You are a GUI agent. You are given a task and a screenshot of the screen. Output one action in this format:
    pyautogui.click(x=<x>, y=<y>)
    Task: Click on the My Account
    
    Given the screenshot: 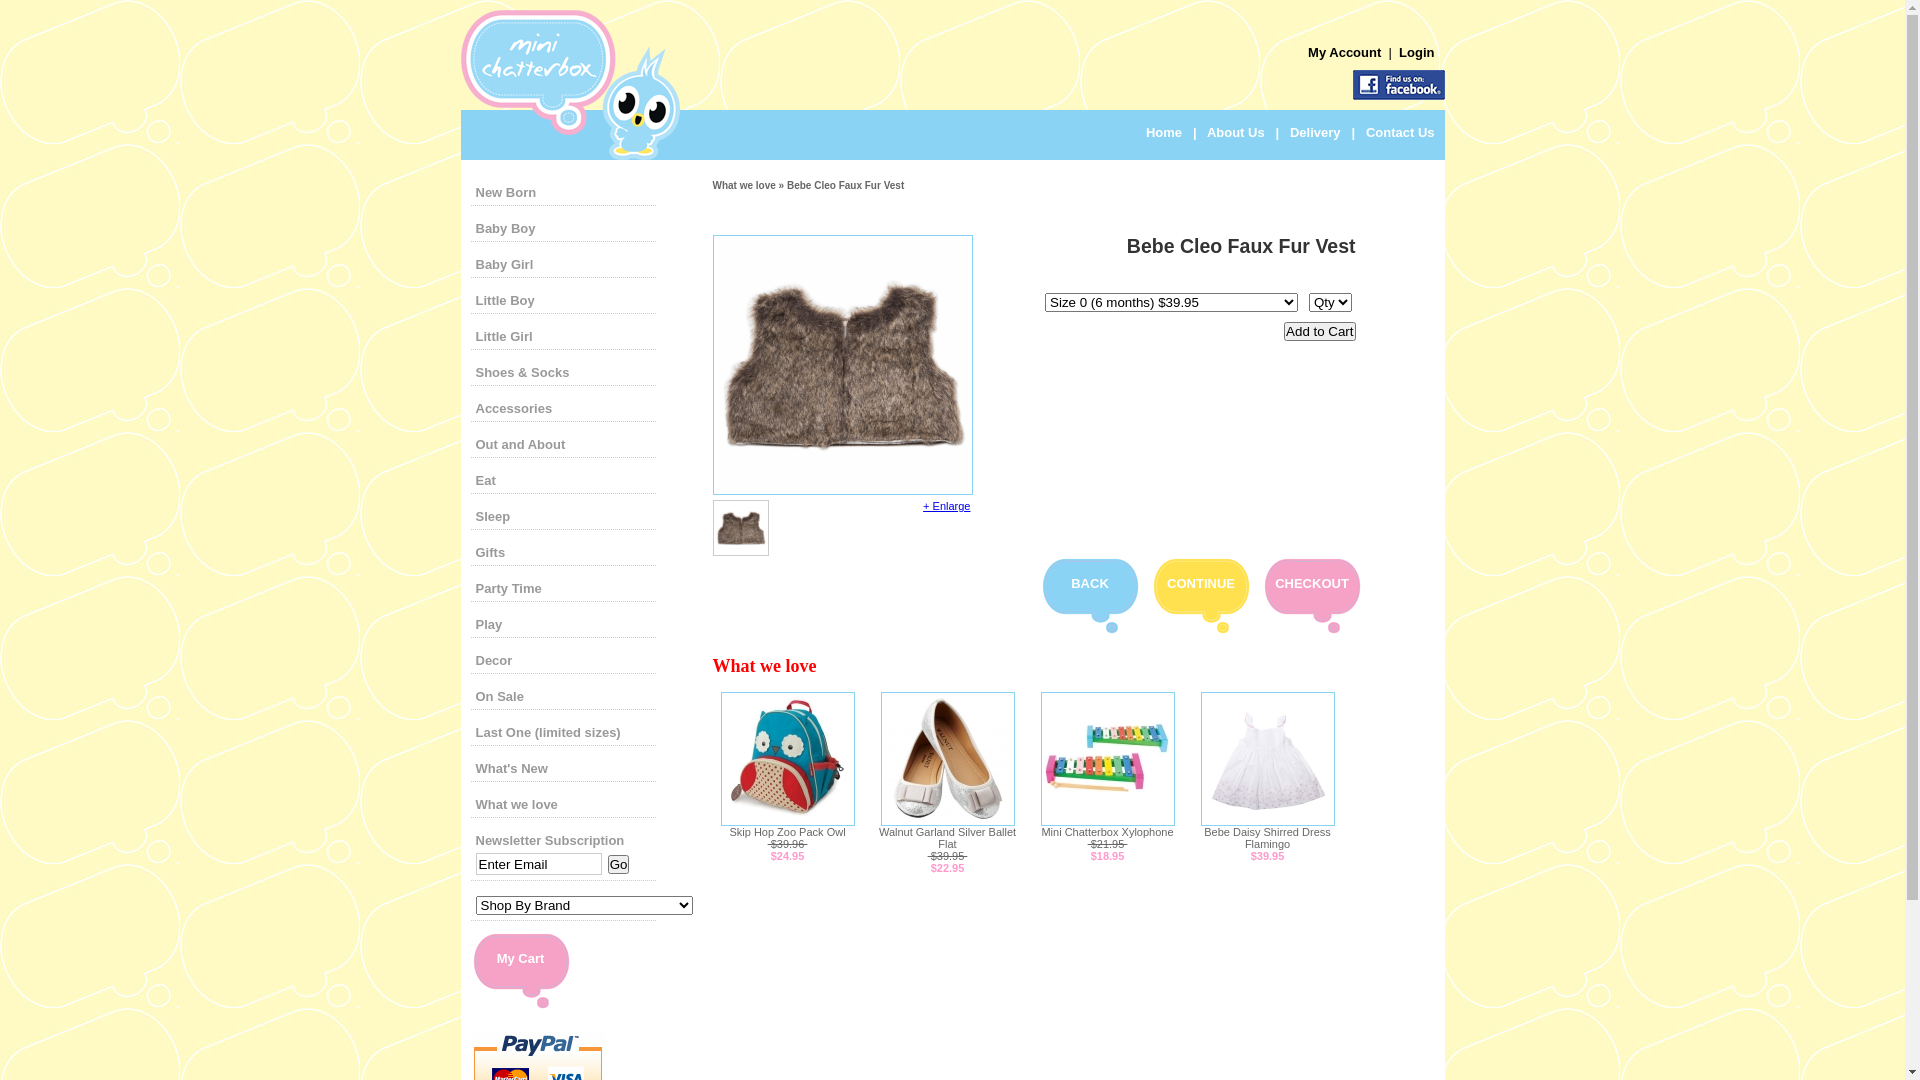 What is the action you would take?
    pyautogui.click(x=1346, y=52)
    